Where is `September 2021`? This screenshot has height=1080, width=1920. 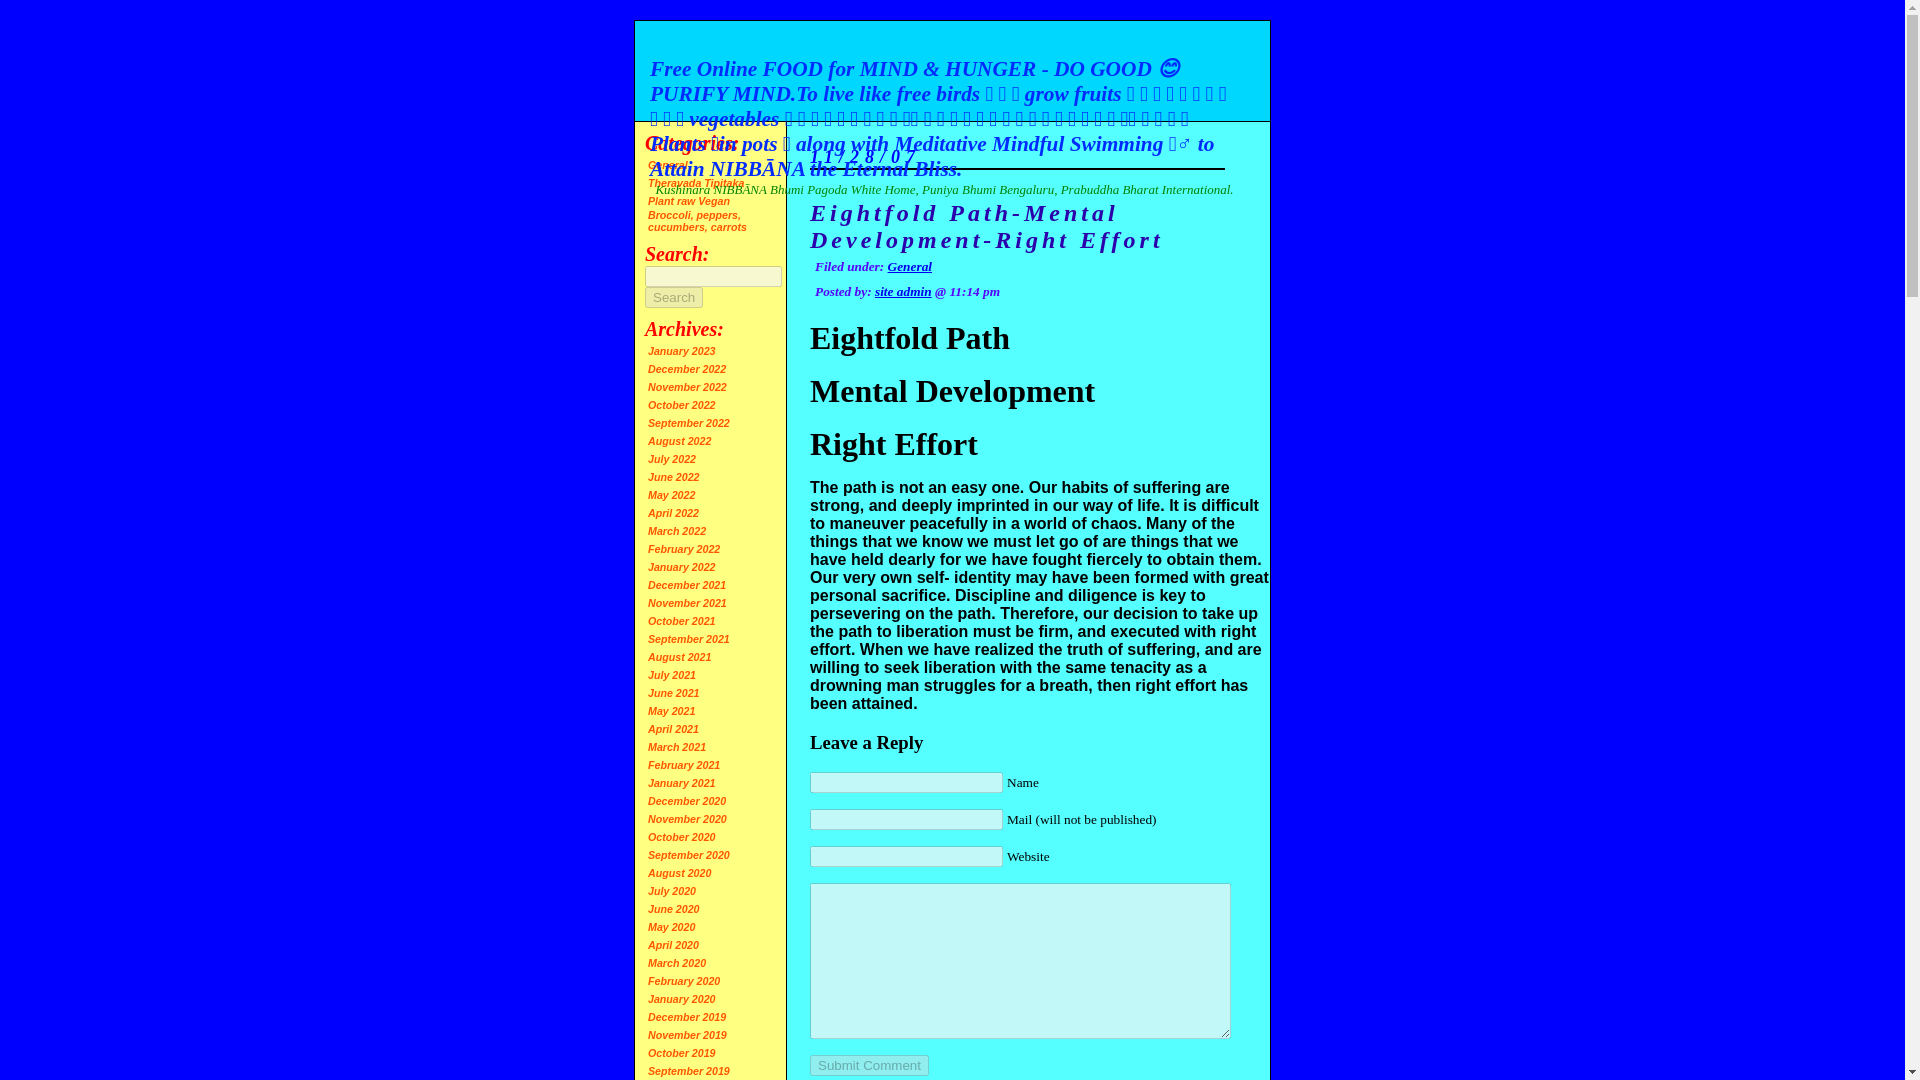
September 2021 is located at coordinates (688, 638).